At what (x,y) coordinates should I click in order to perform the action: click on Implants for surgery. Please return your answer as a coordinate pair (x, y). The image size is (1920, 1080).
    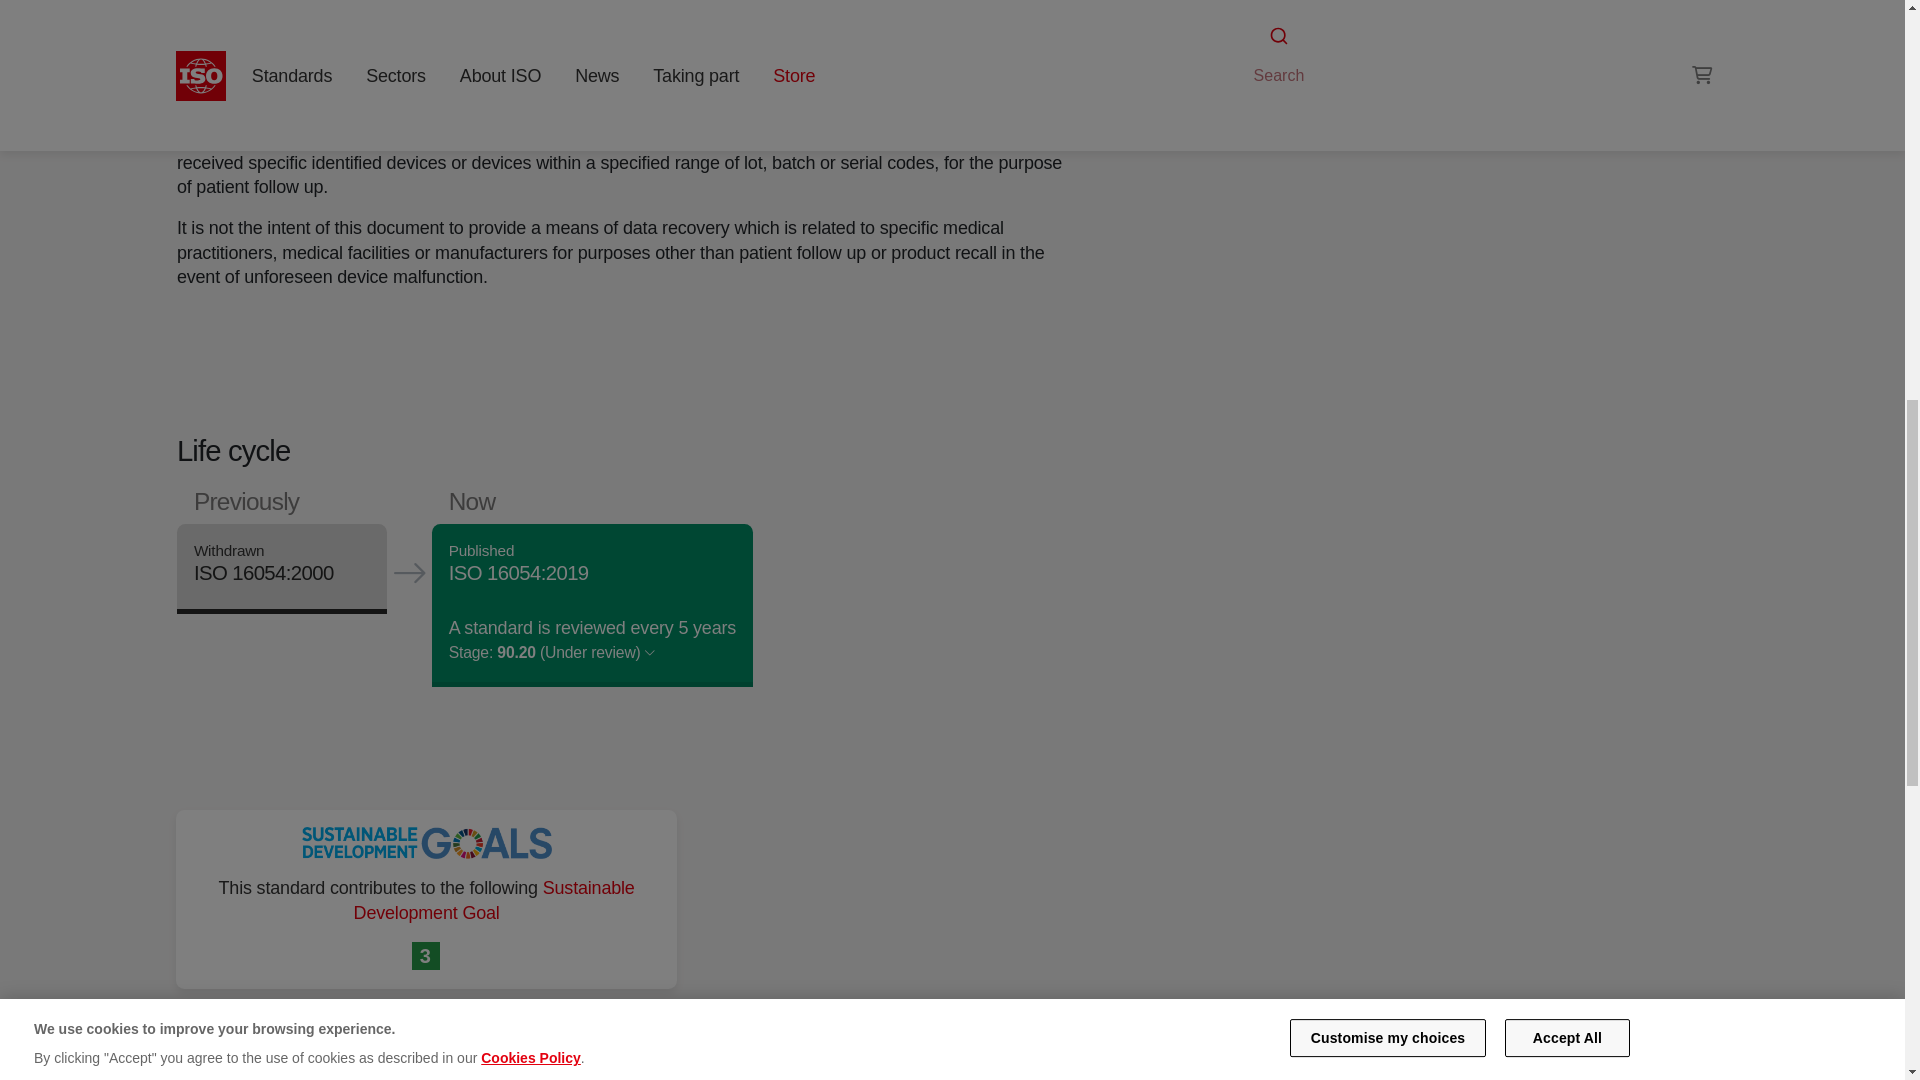
    Looking at the image, I should click on (1456, 30).